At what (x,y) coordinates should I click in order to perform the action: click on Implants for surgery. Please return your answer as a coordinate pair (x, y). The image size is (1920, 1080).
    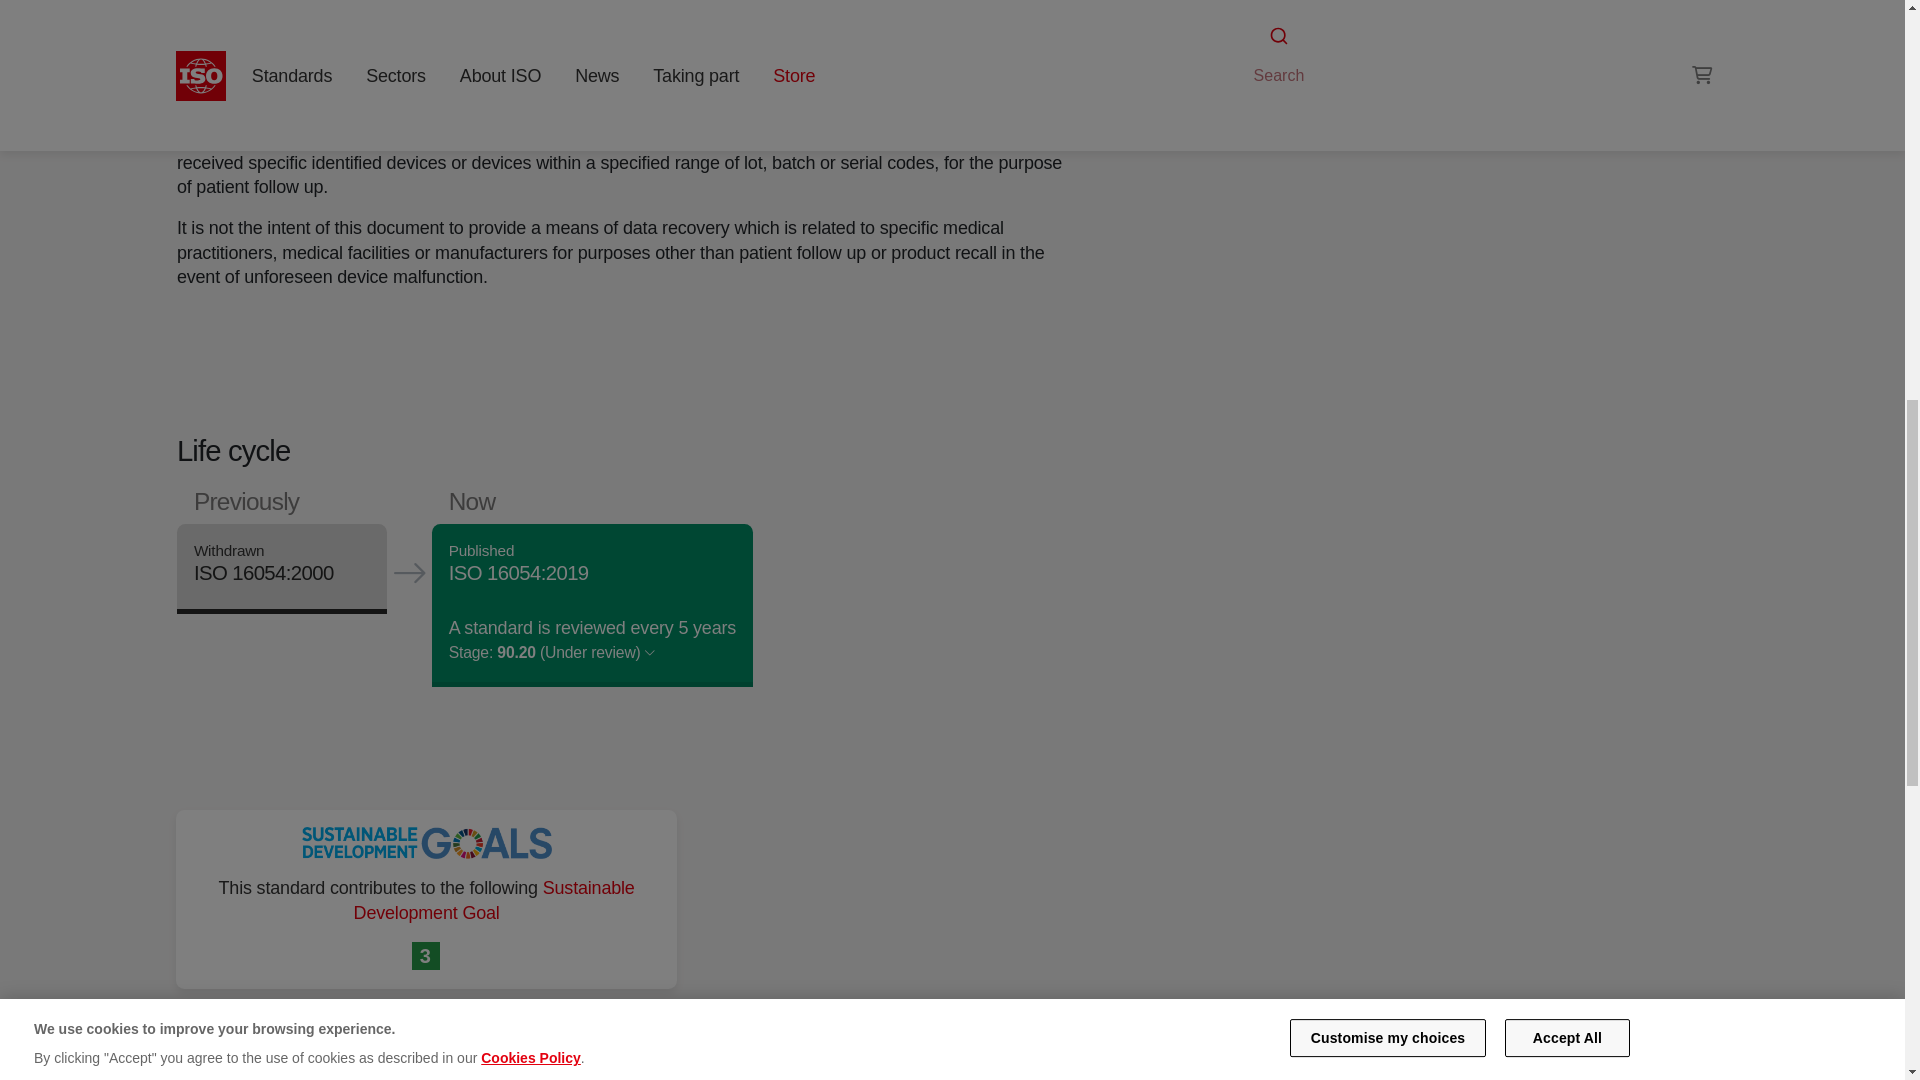
    Looking at the image, I should click on (1456, 30).